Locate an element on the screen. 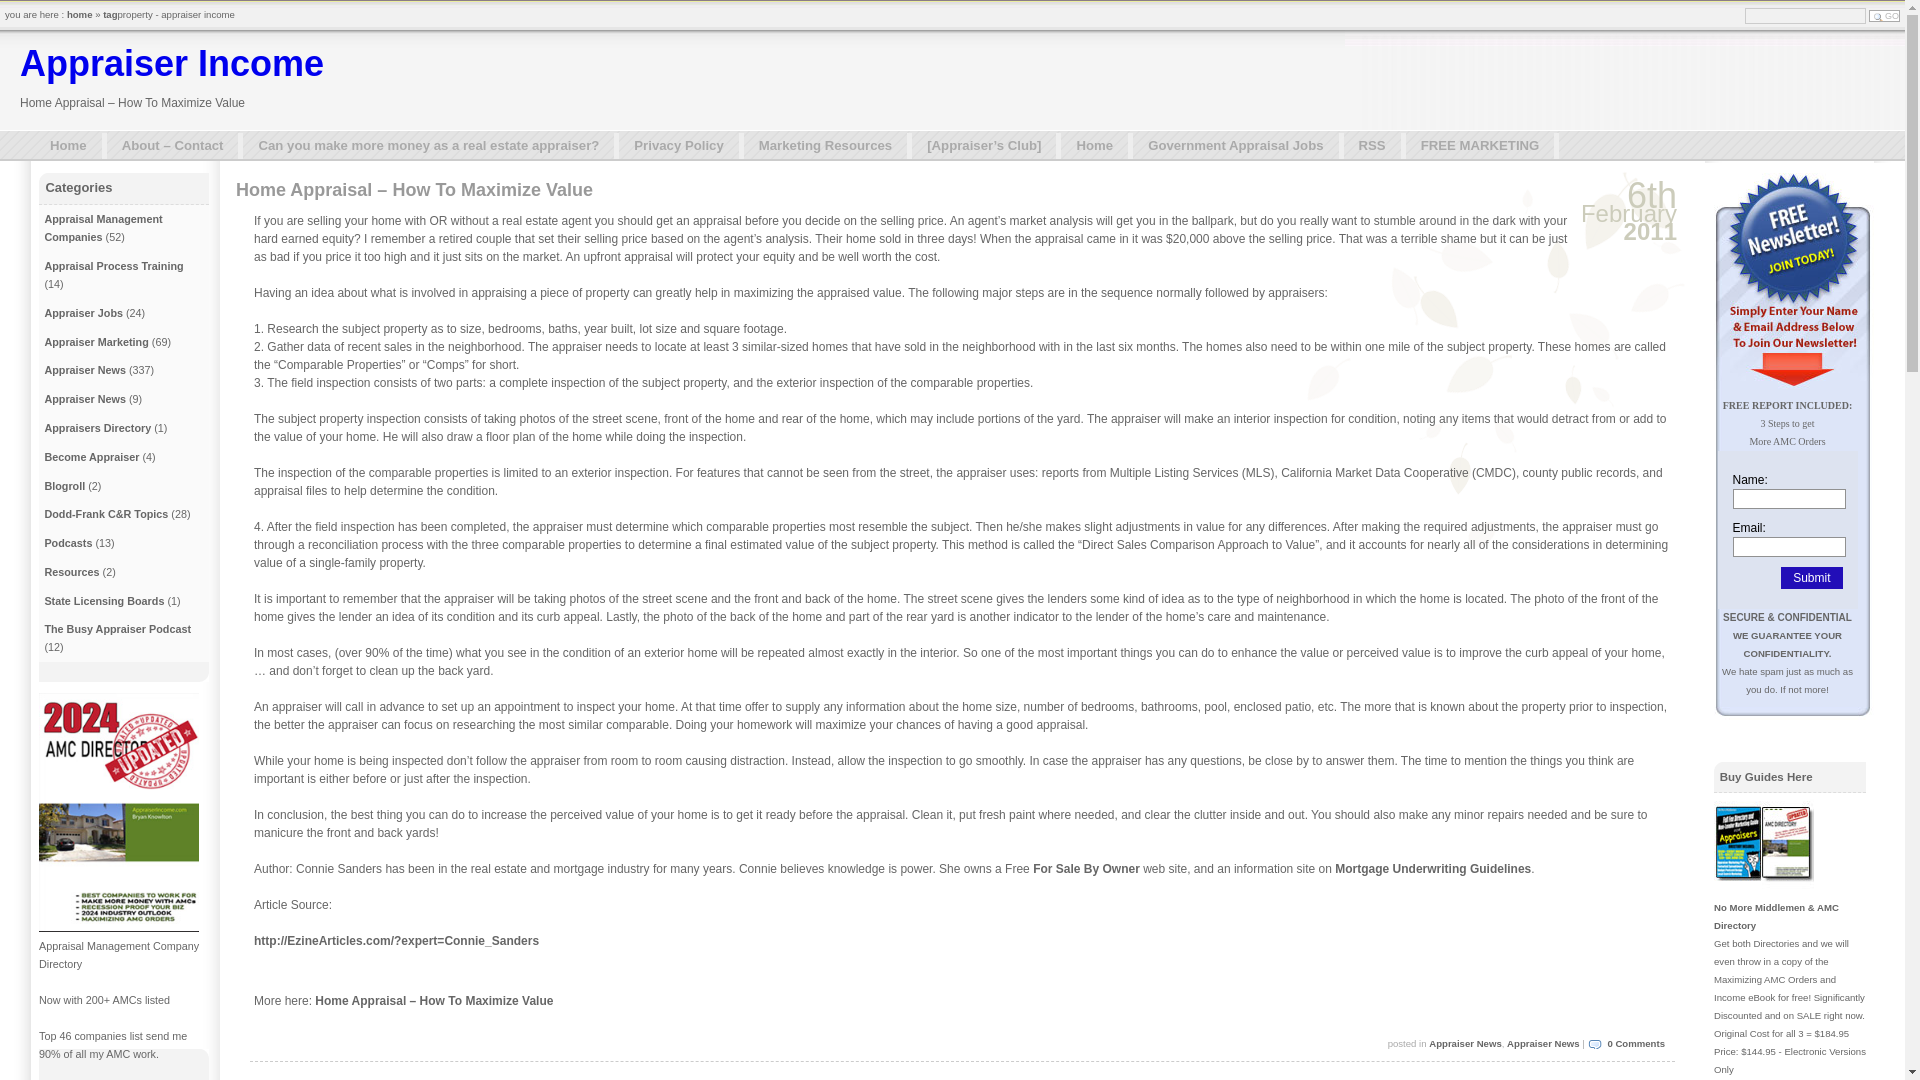  Home is located at coordinates (1096, 145).